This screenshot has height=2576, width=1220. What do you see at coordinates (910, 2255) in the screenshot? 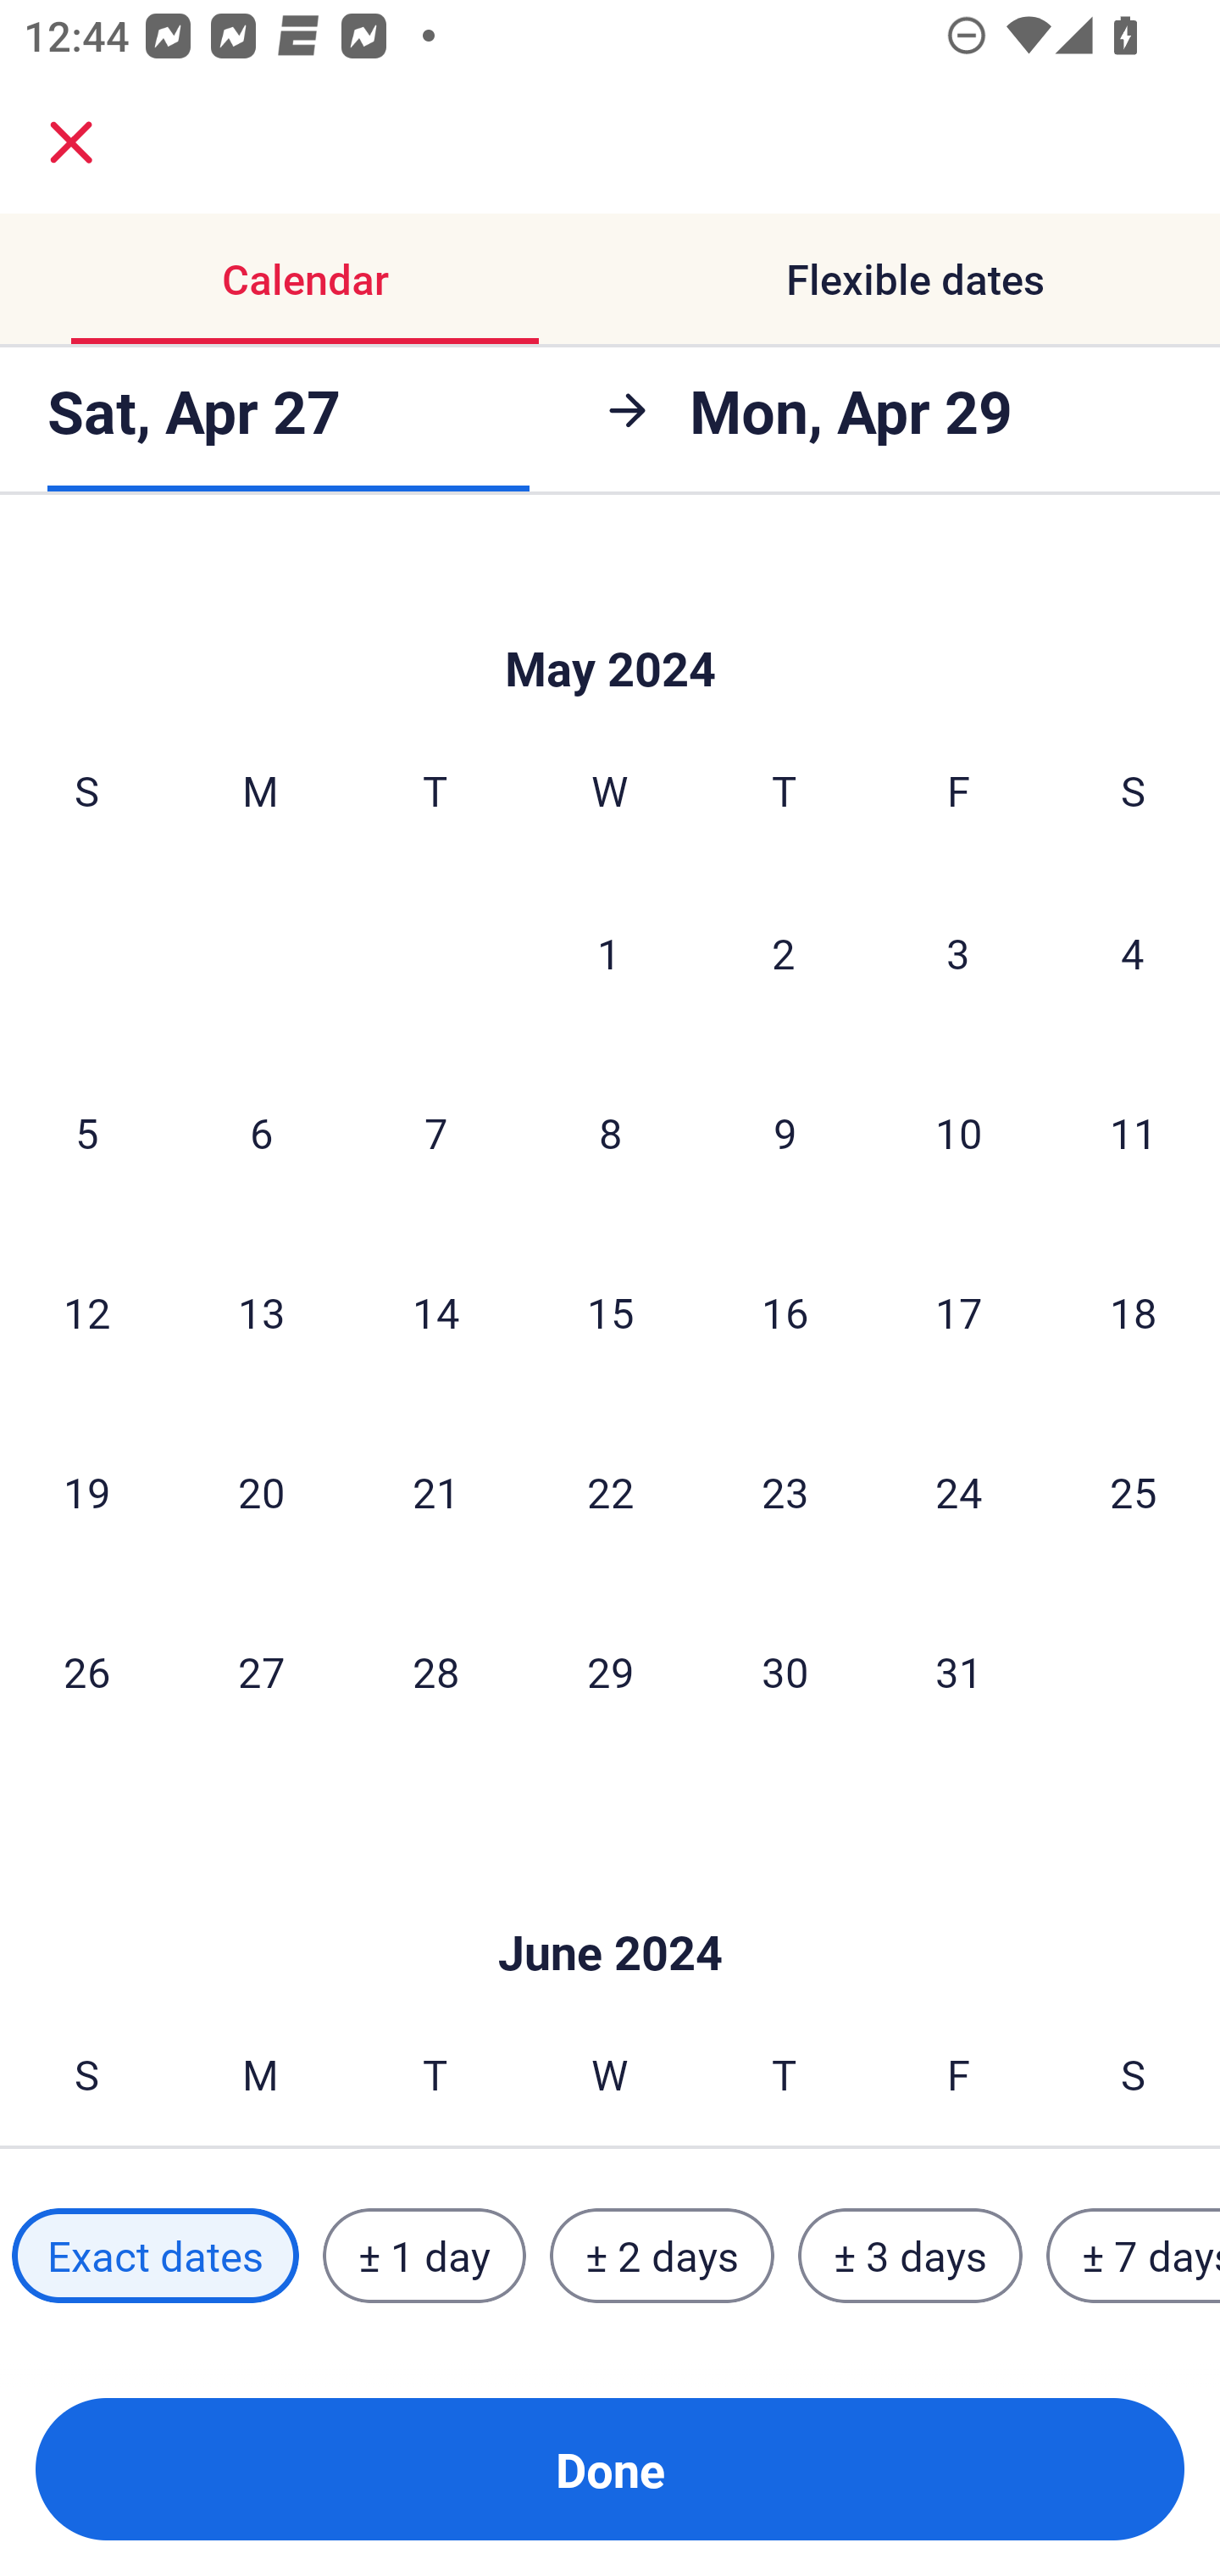
I see `± 3 days` at bounding box center [910, 2255].